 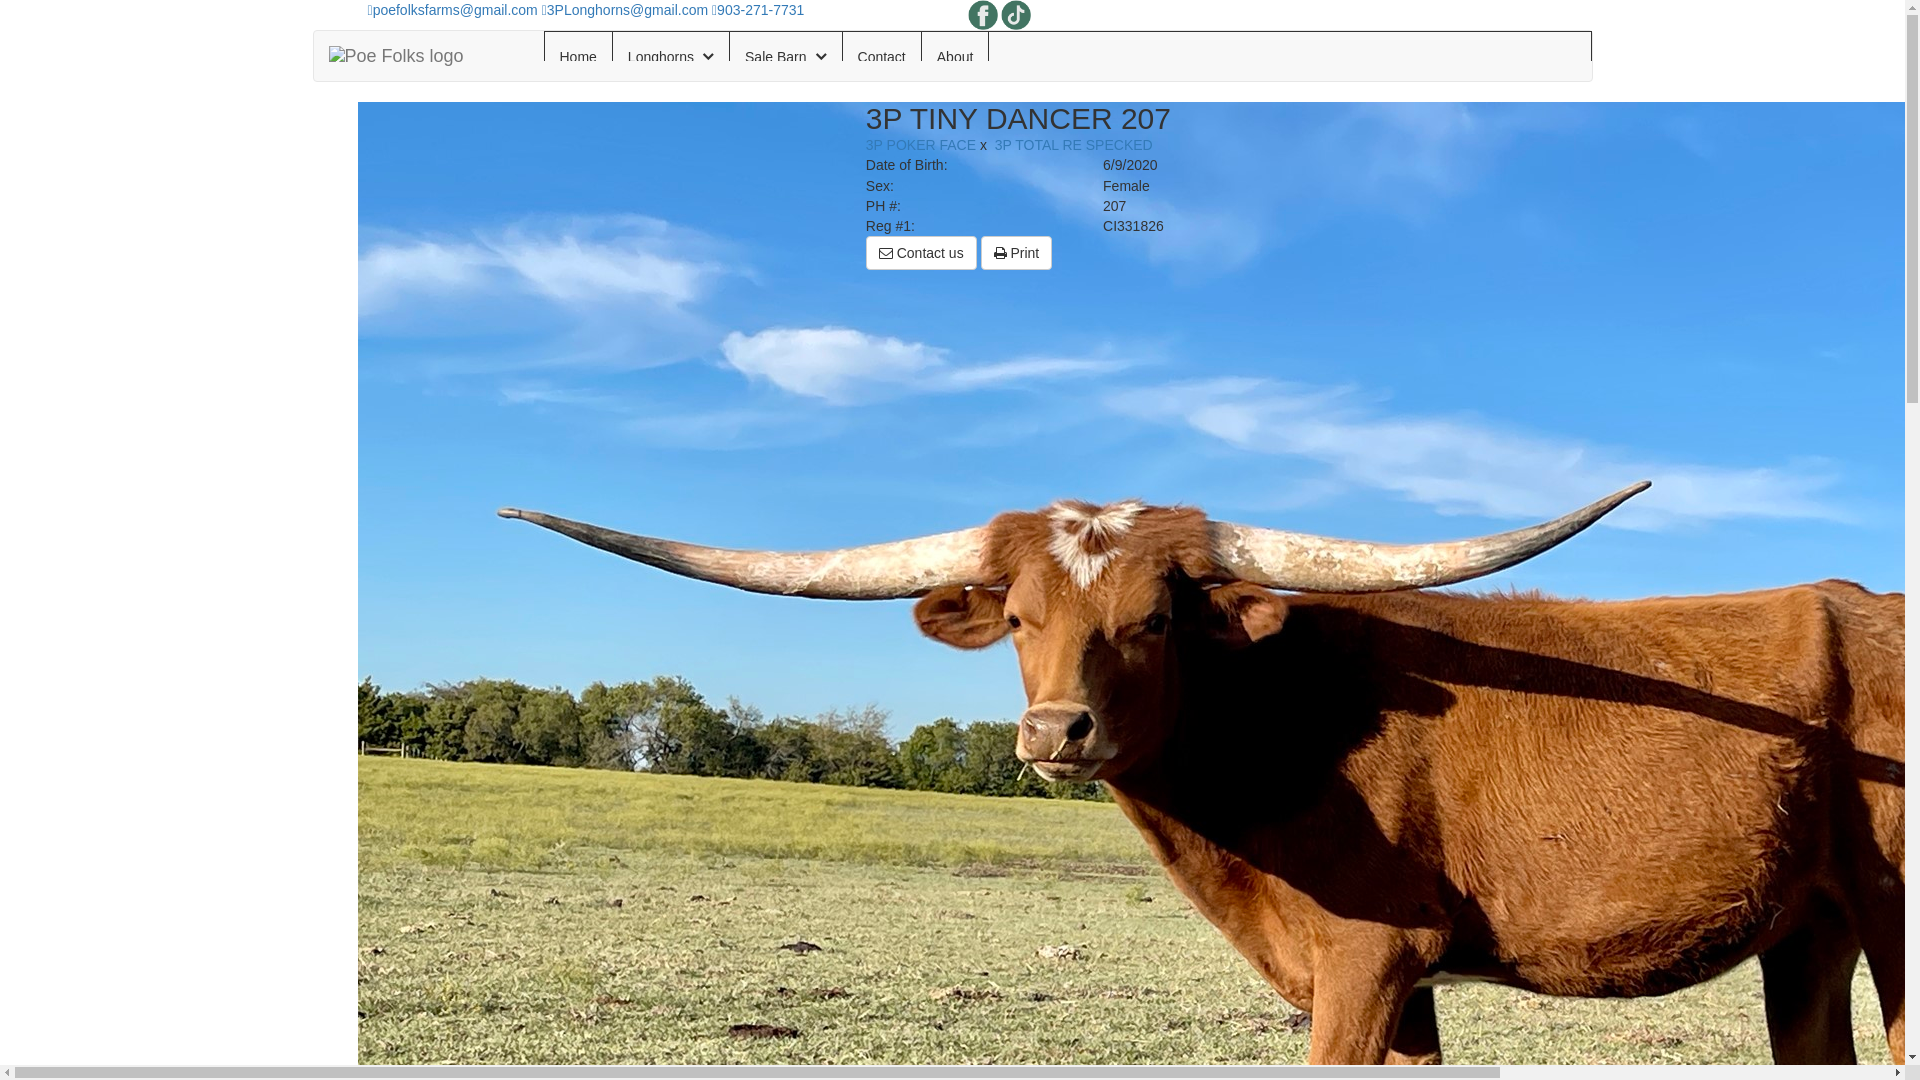 What do you see at coordinates (453, 10) in the screenshot?
I see `poefolksfarms@gmail.com` at bounding box center [453, 10].